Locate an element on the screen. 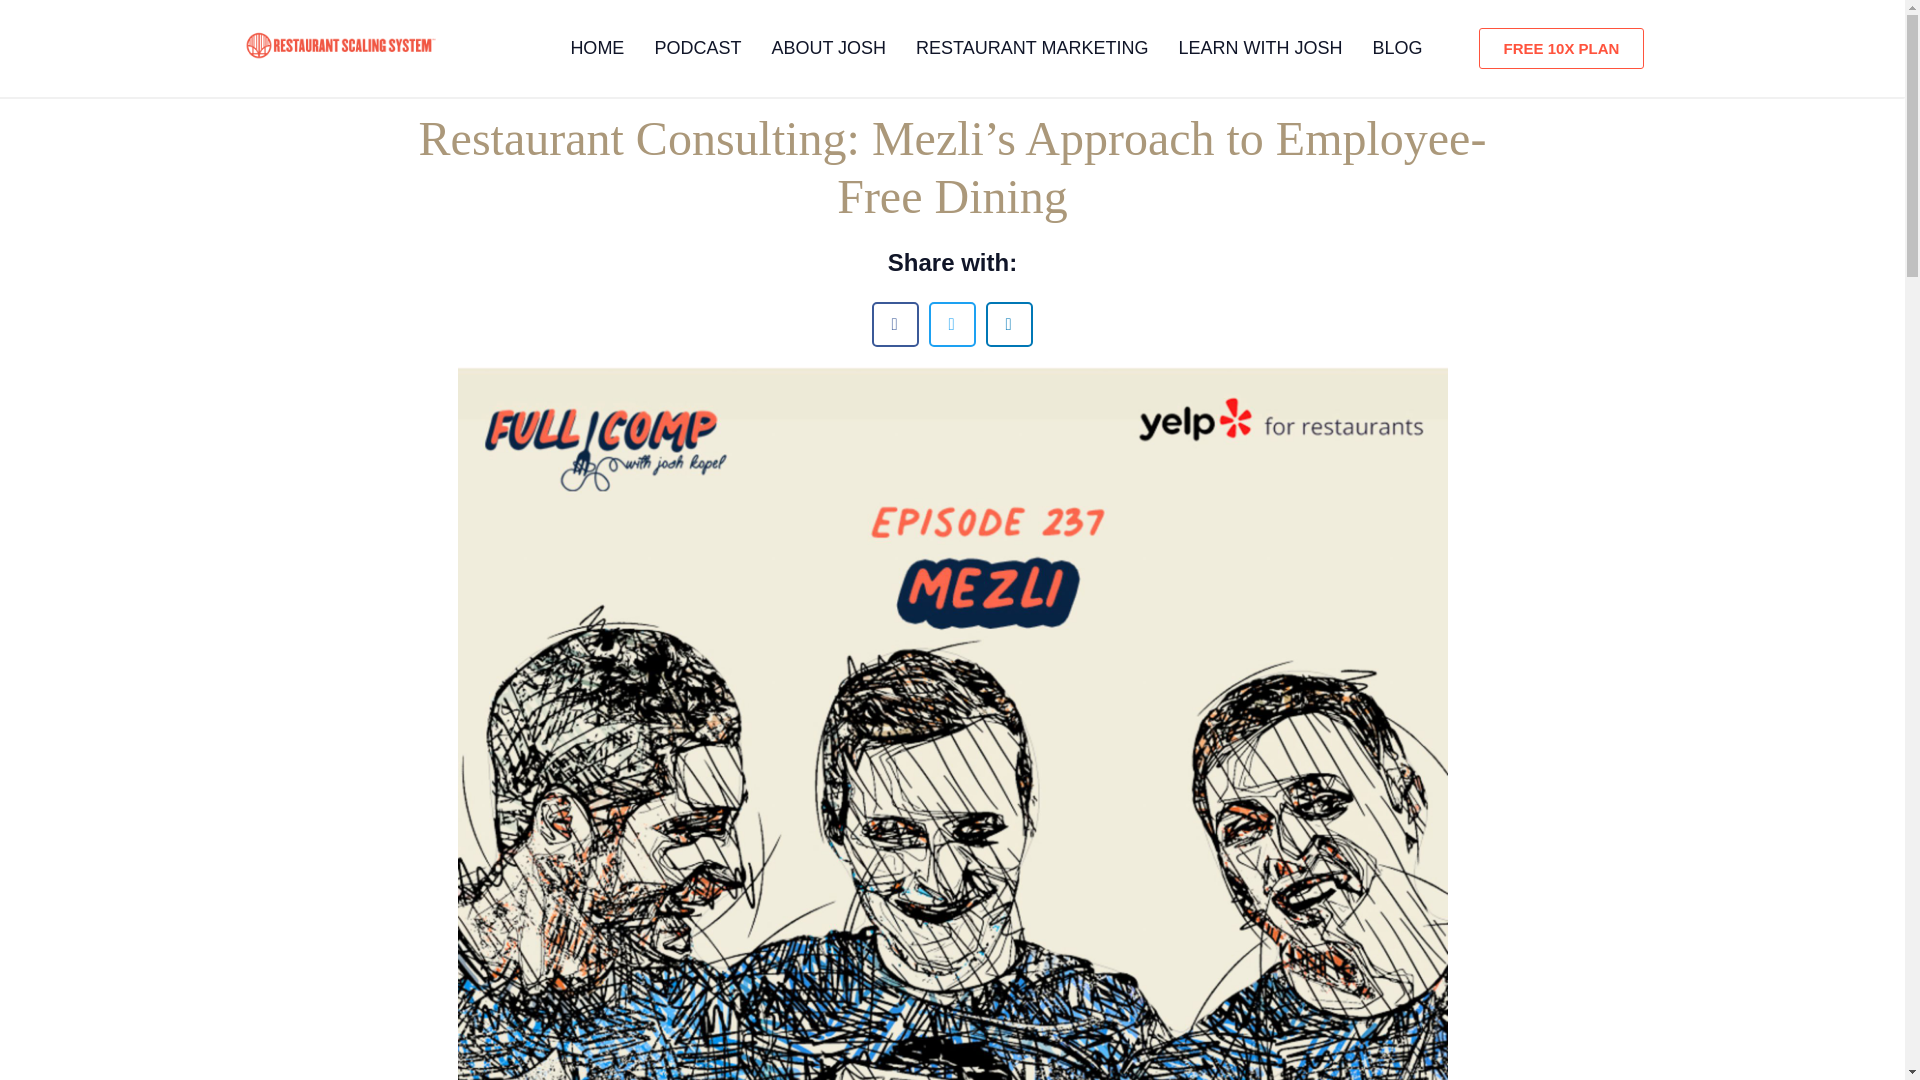 This screenshot has height=1080, width=1920. LEARN WITH JOSH is located at coordinates (1260, 48).